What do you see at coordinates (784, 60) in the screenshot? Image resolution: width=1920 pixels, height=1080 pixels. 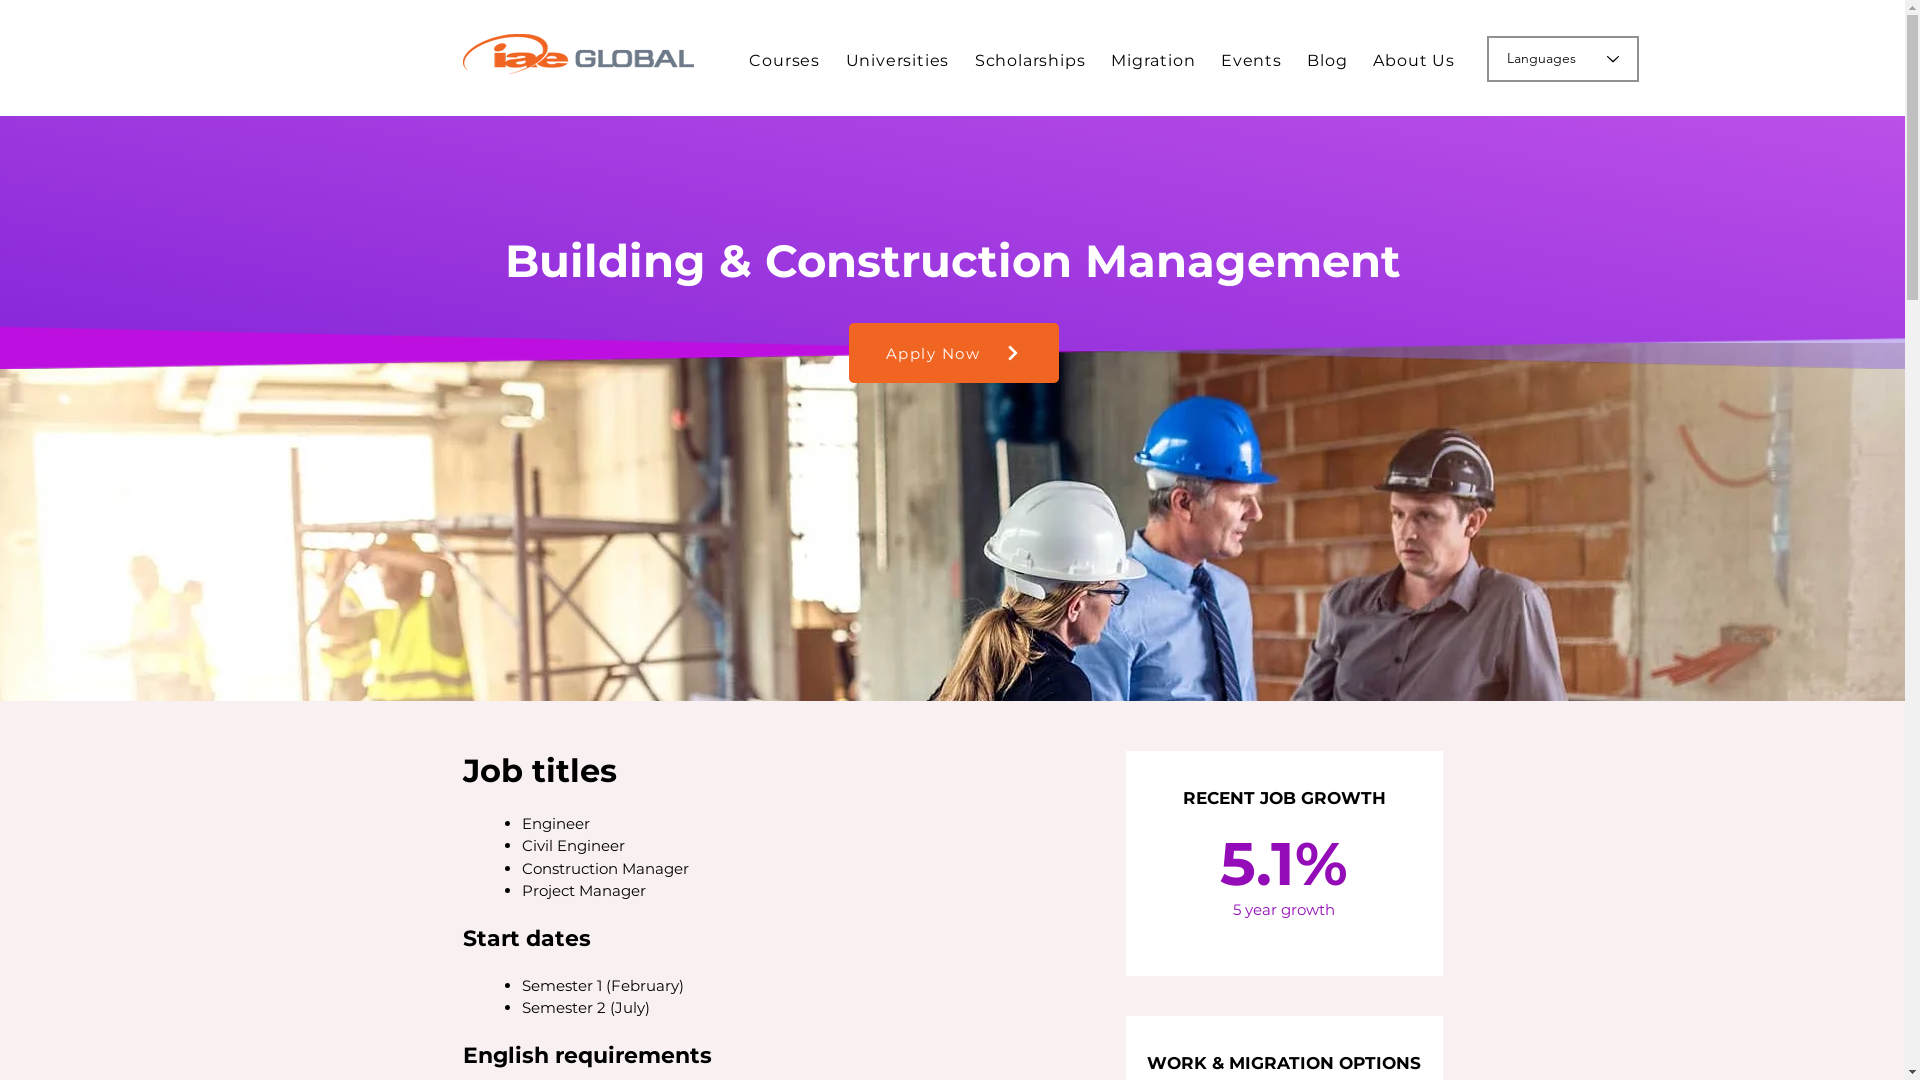 I see `Courses` at bounding box center [784, 60].